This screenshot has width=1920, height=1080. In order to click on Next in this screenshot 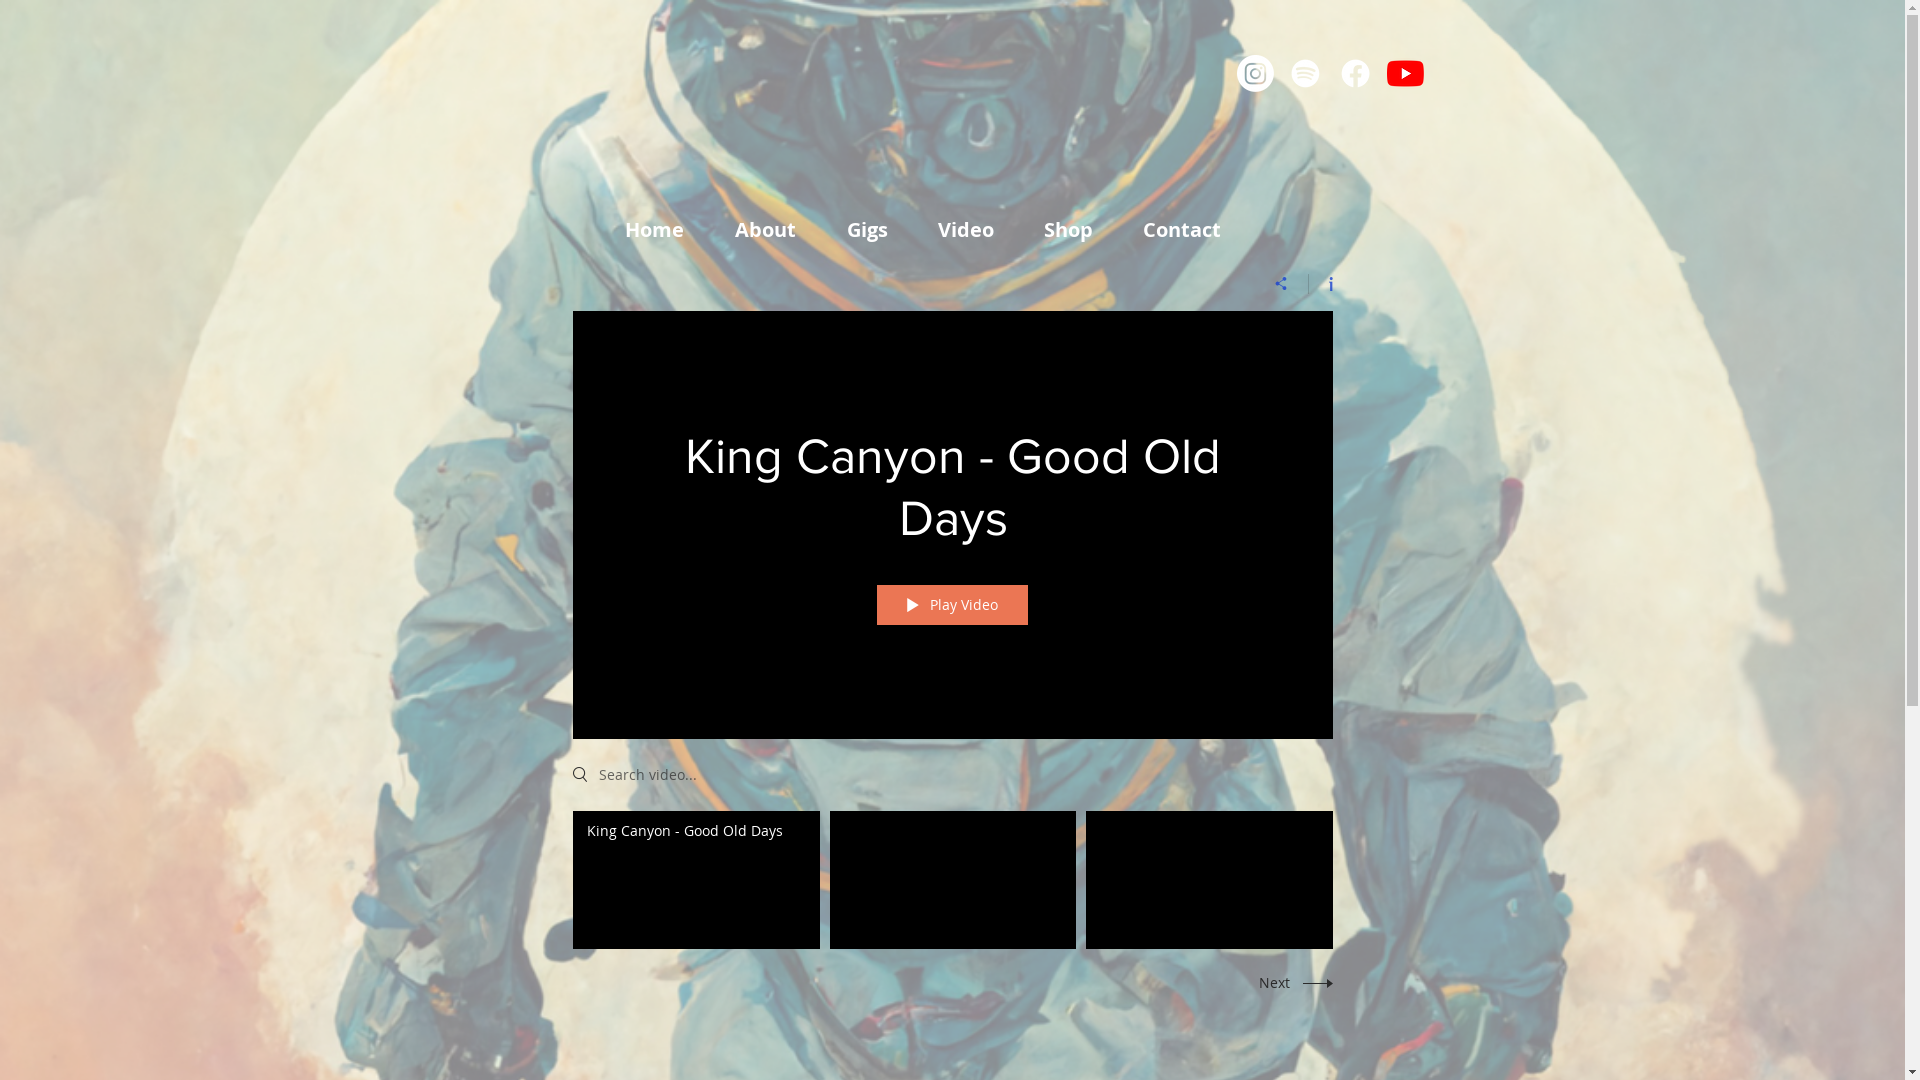, I will do `click(1290, 982)`.